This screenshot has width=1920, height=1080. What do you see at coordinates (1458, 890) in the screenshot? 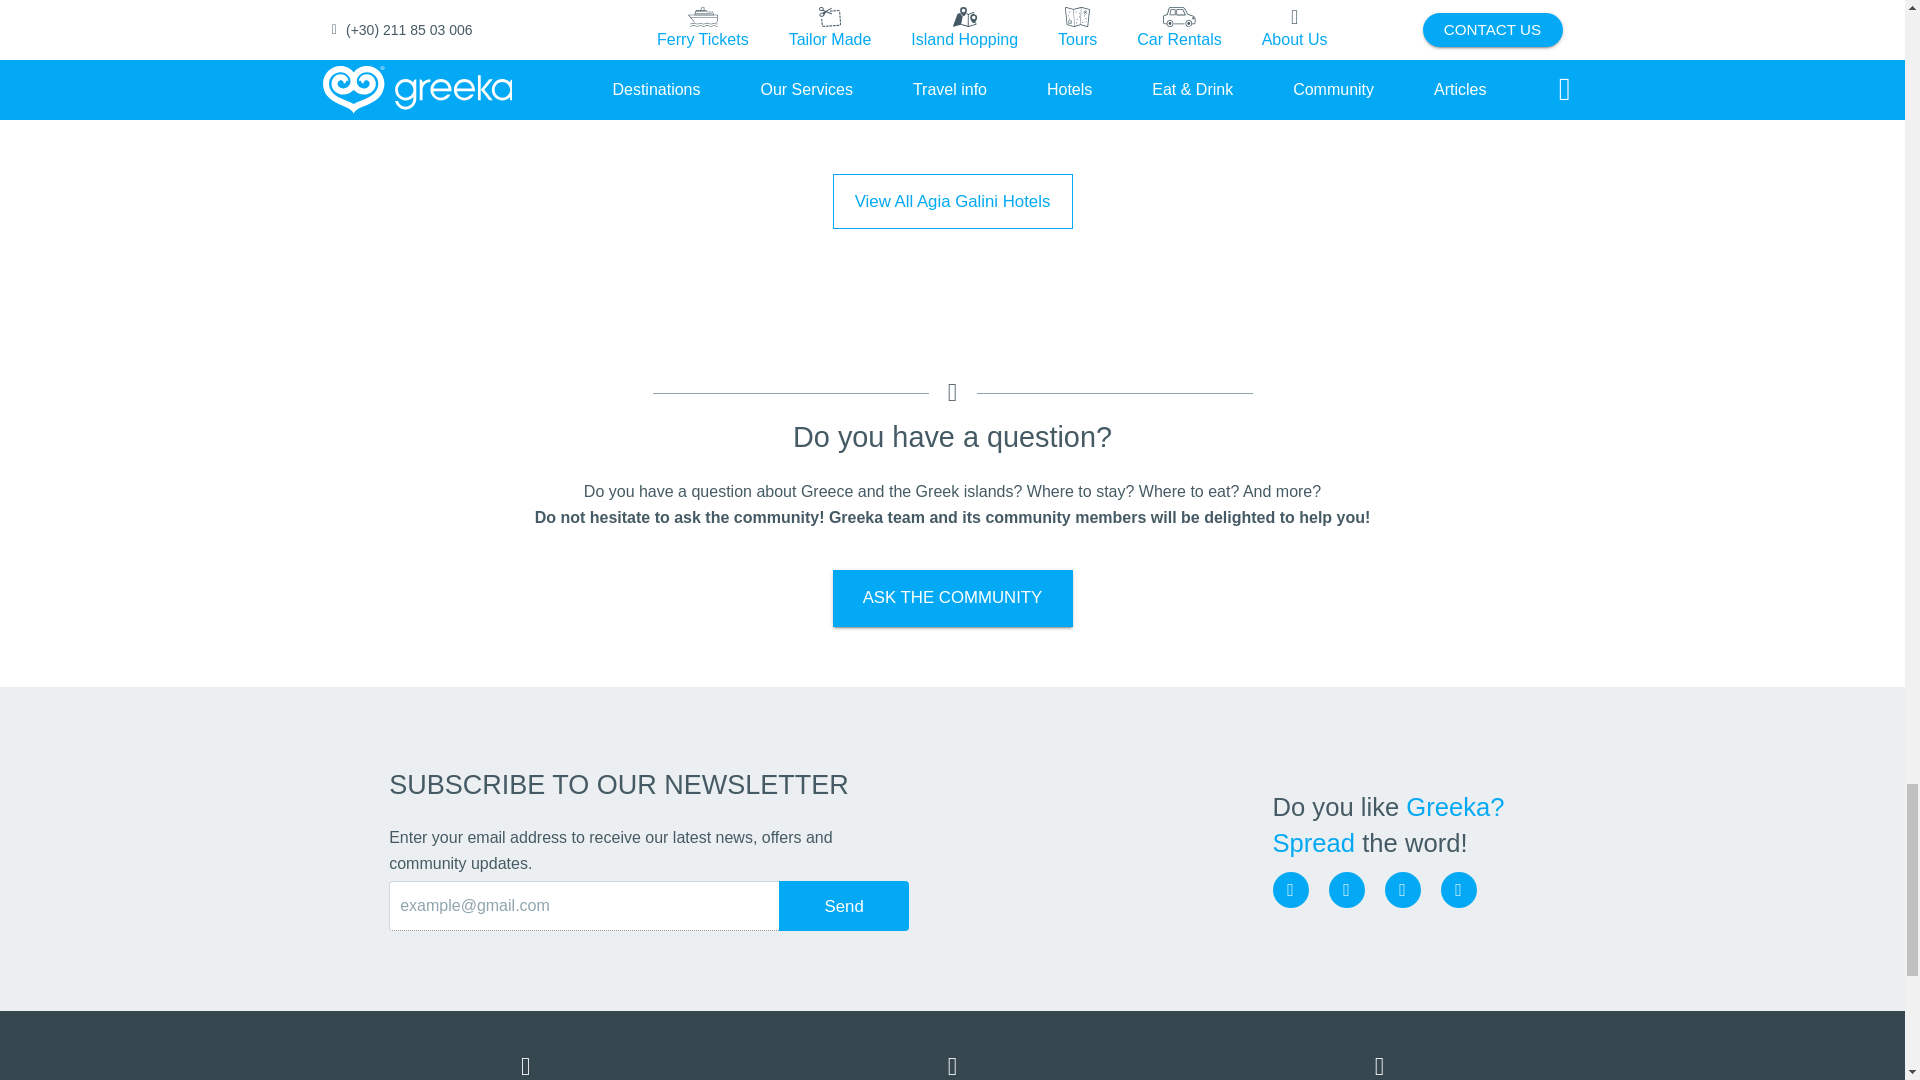
I see `Pinterest` at bounding box center [1458, 890].